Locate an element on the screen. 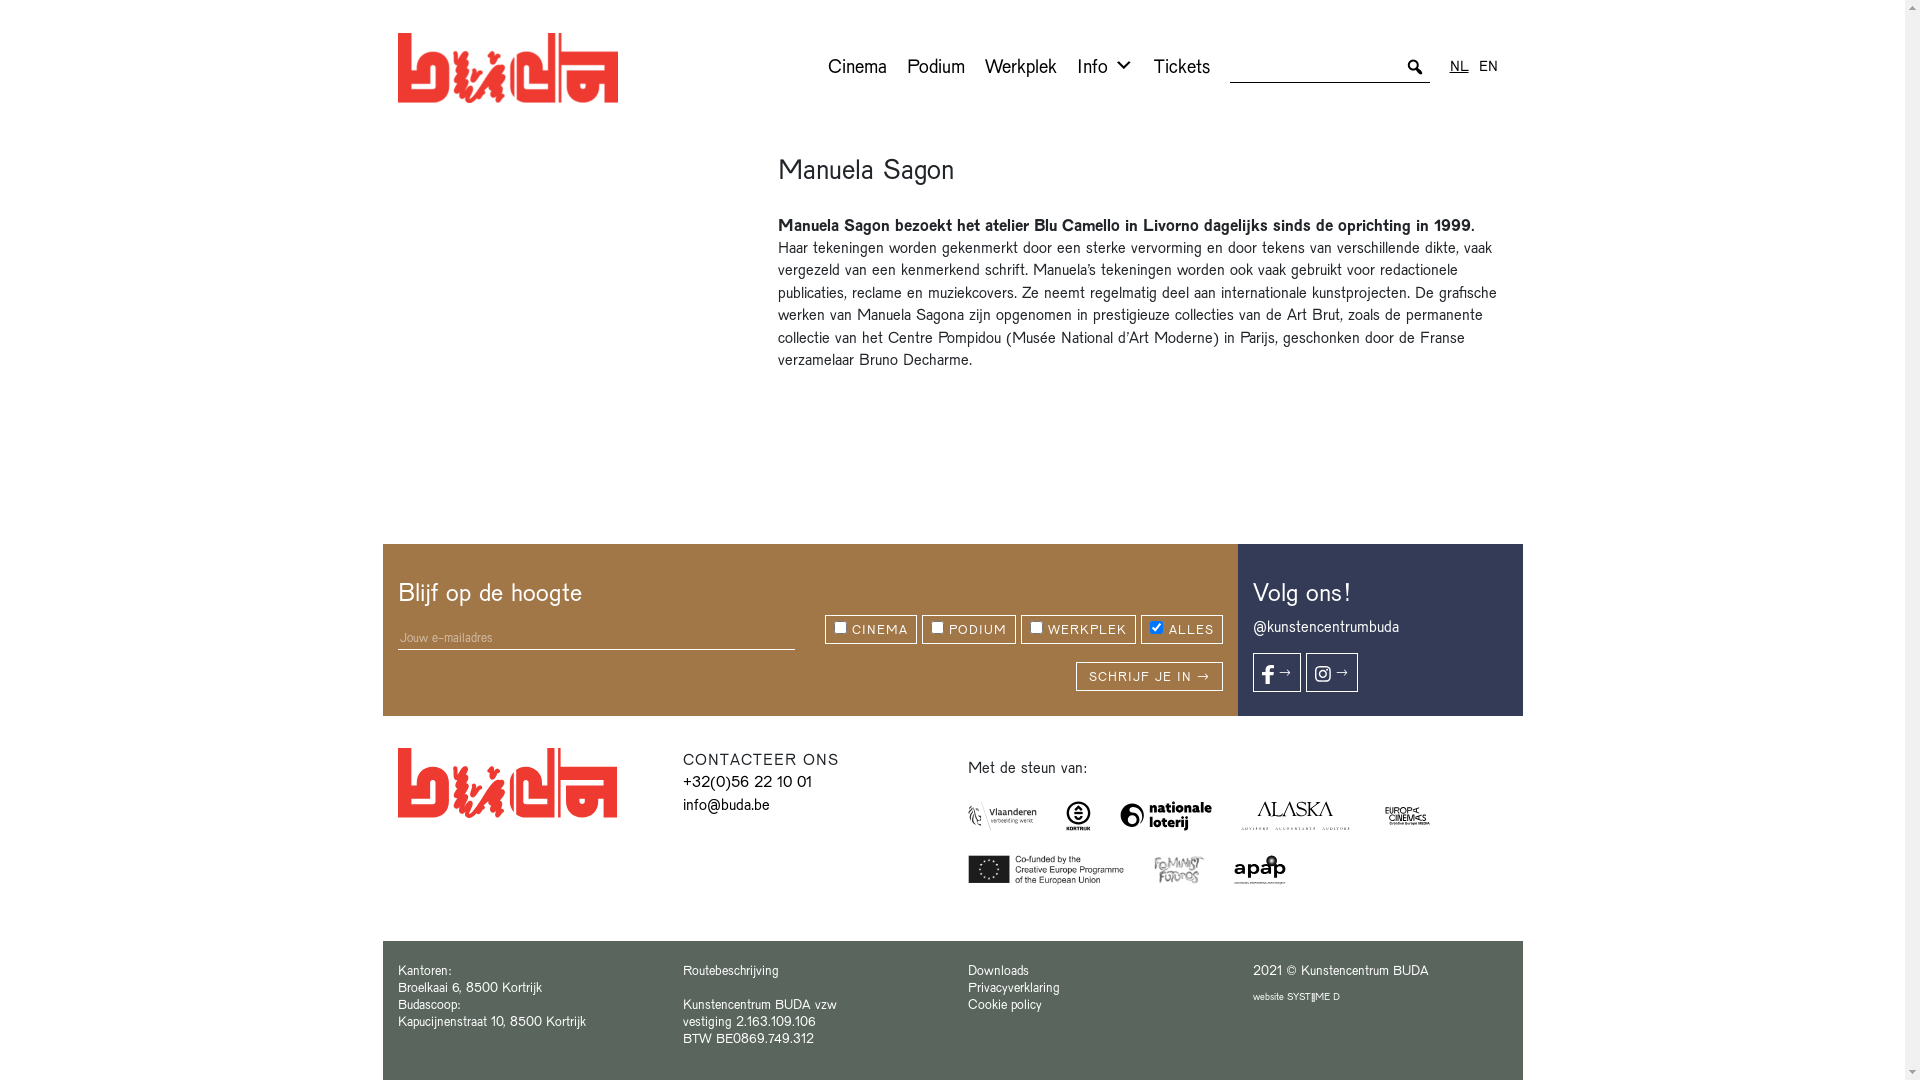  Privacyverklaring is located at coordinates (1014, 986).